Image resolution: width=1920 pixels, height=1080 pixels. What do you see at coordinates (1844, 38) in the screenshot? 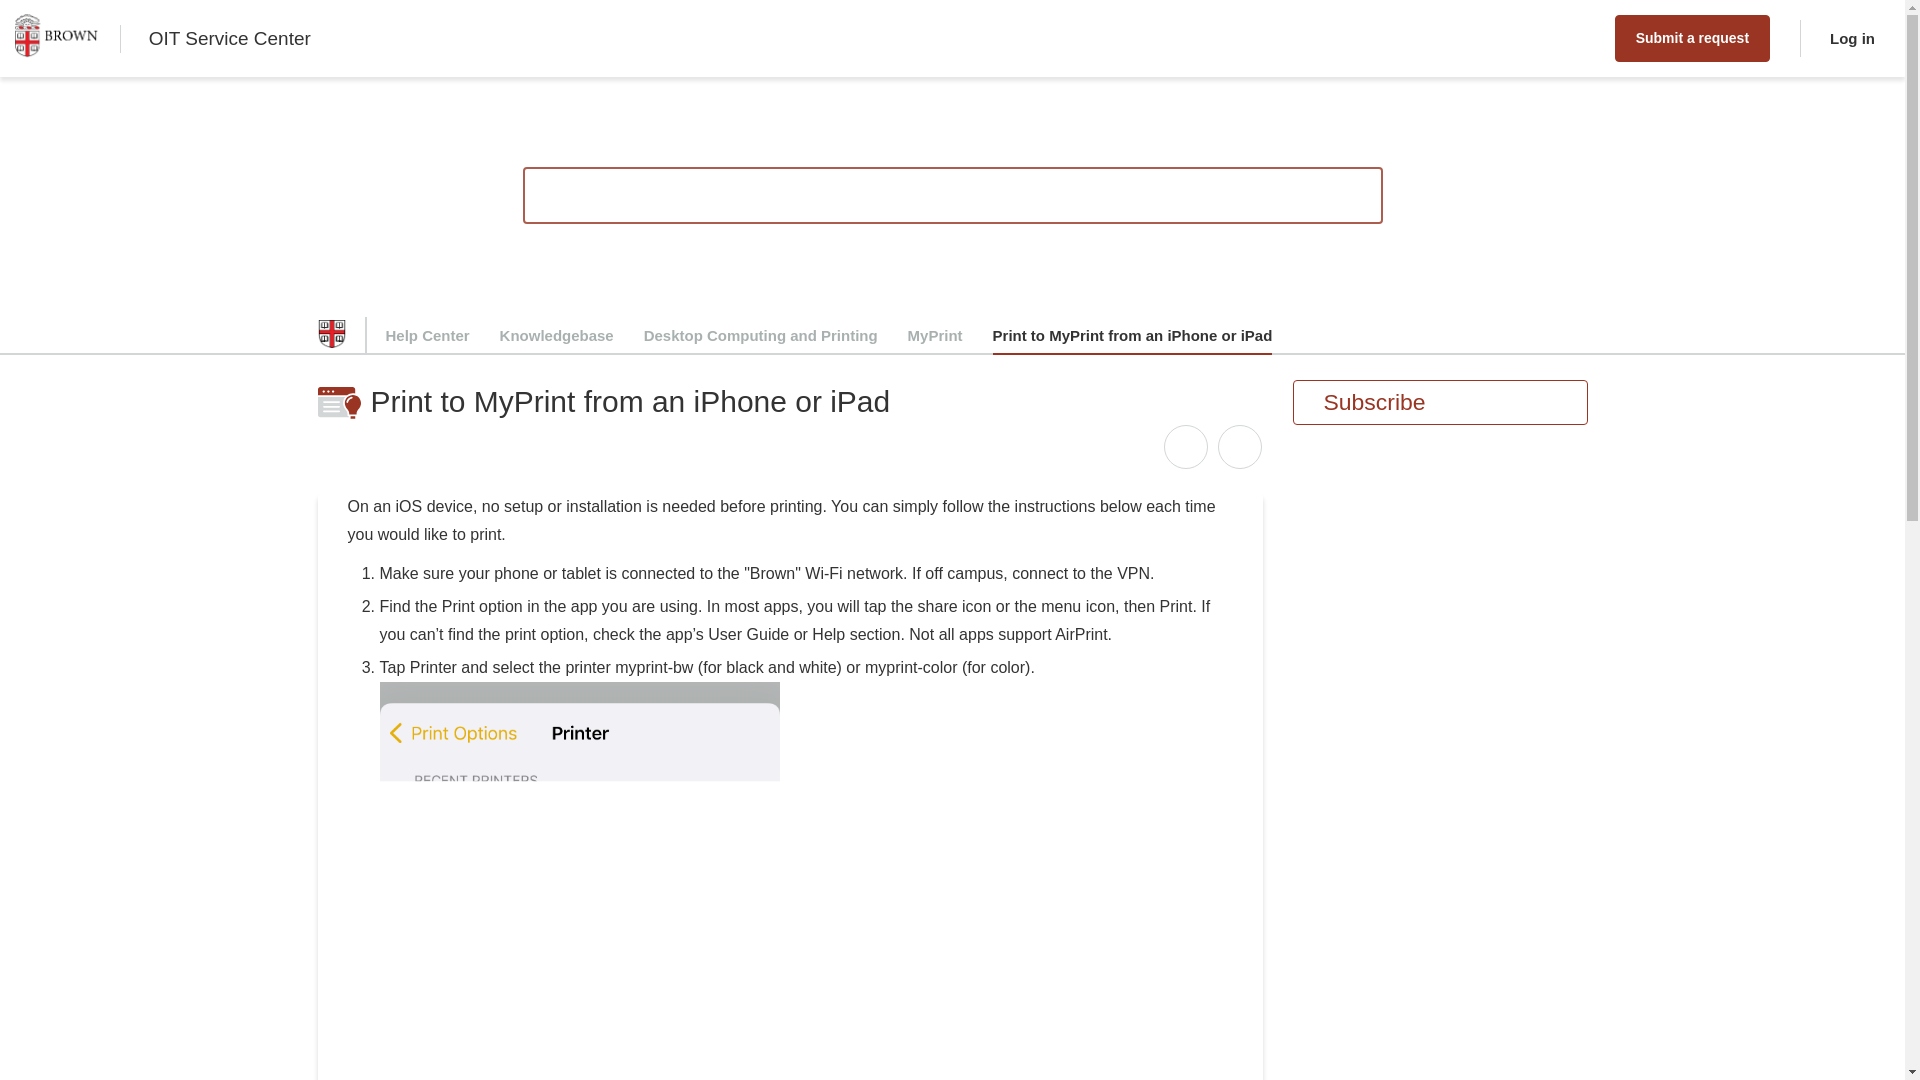
I see `Log in` at bounding box center [1844, 38].